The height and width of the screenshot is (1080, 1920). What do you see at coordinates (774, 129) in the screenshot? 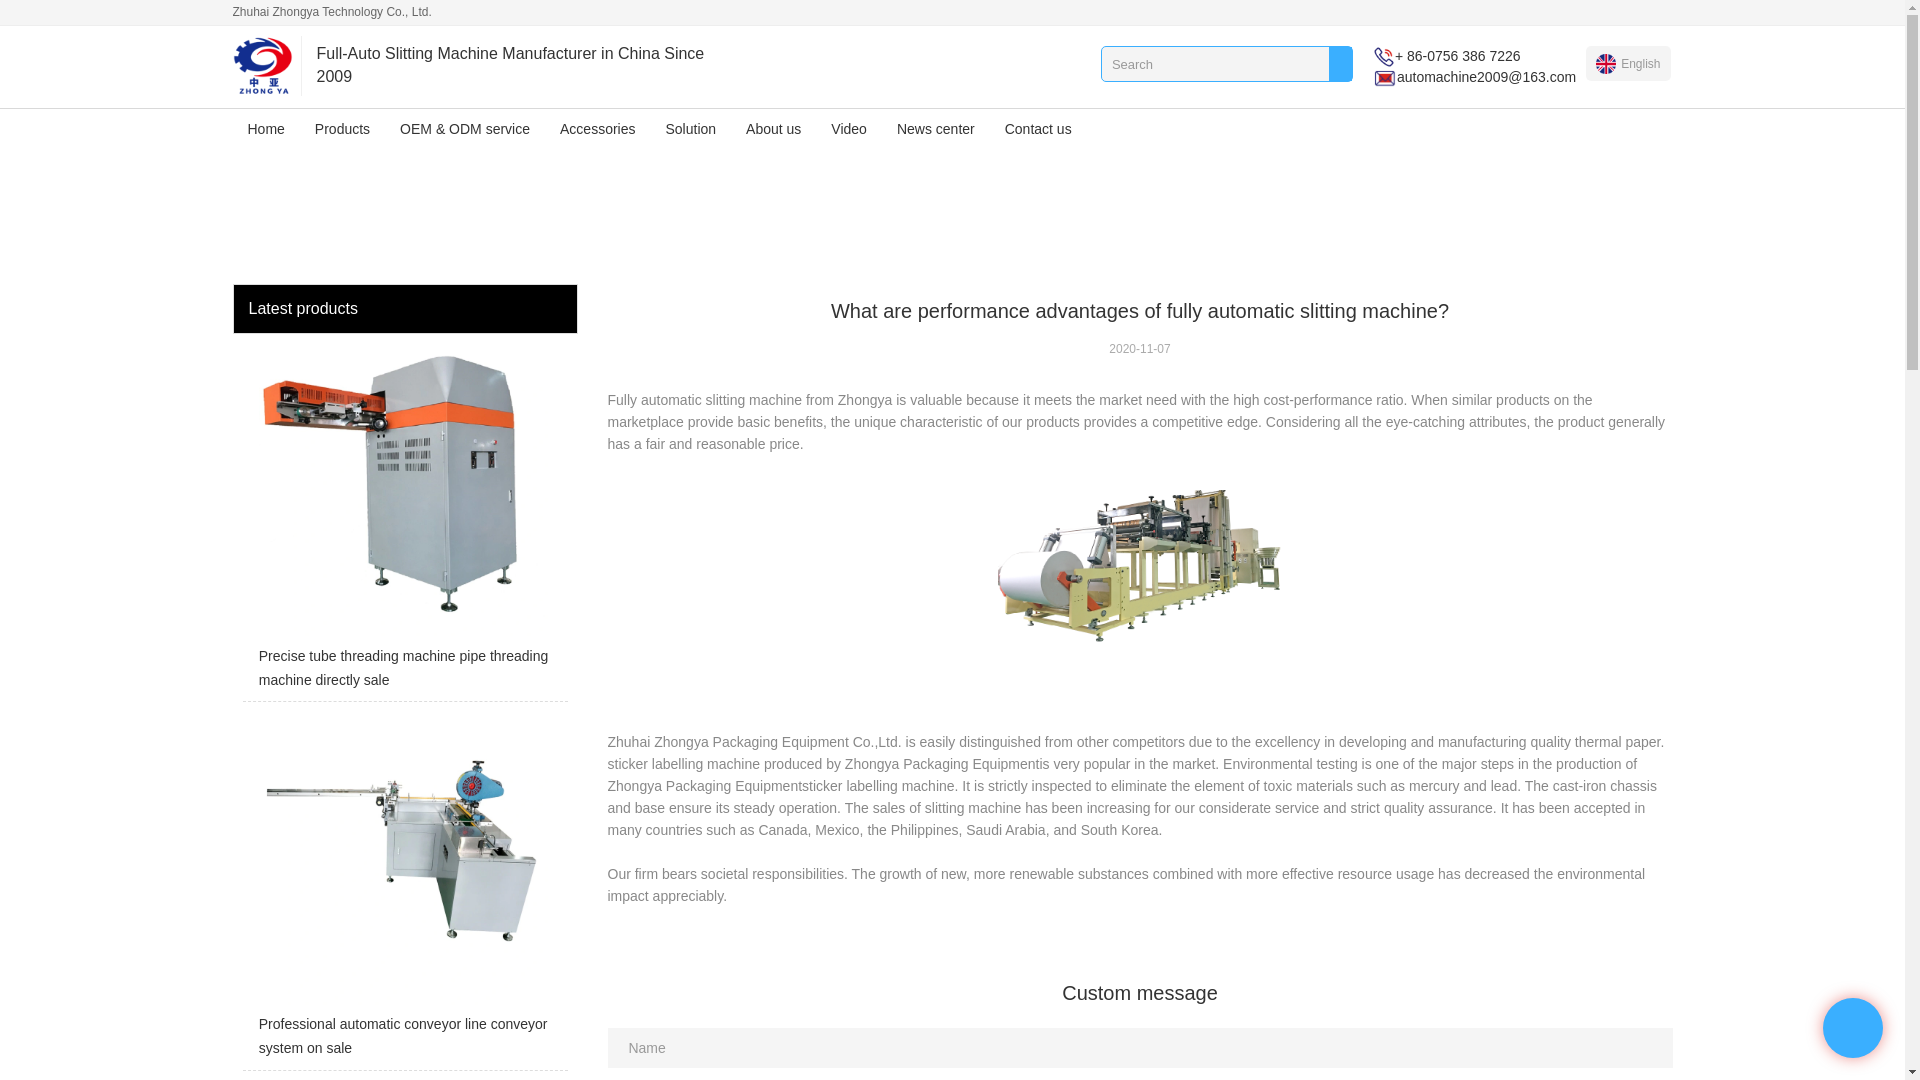
I see `About us` at bounding box center [774, 129].